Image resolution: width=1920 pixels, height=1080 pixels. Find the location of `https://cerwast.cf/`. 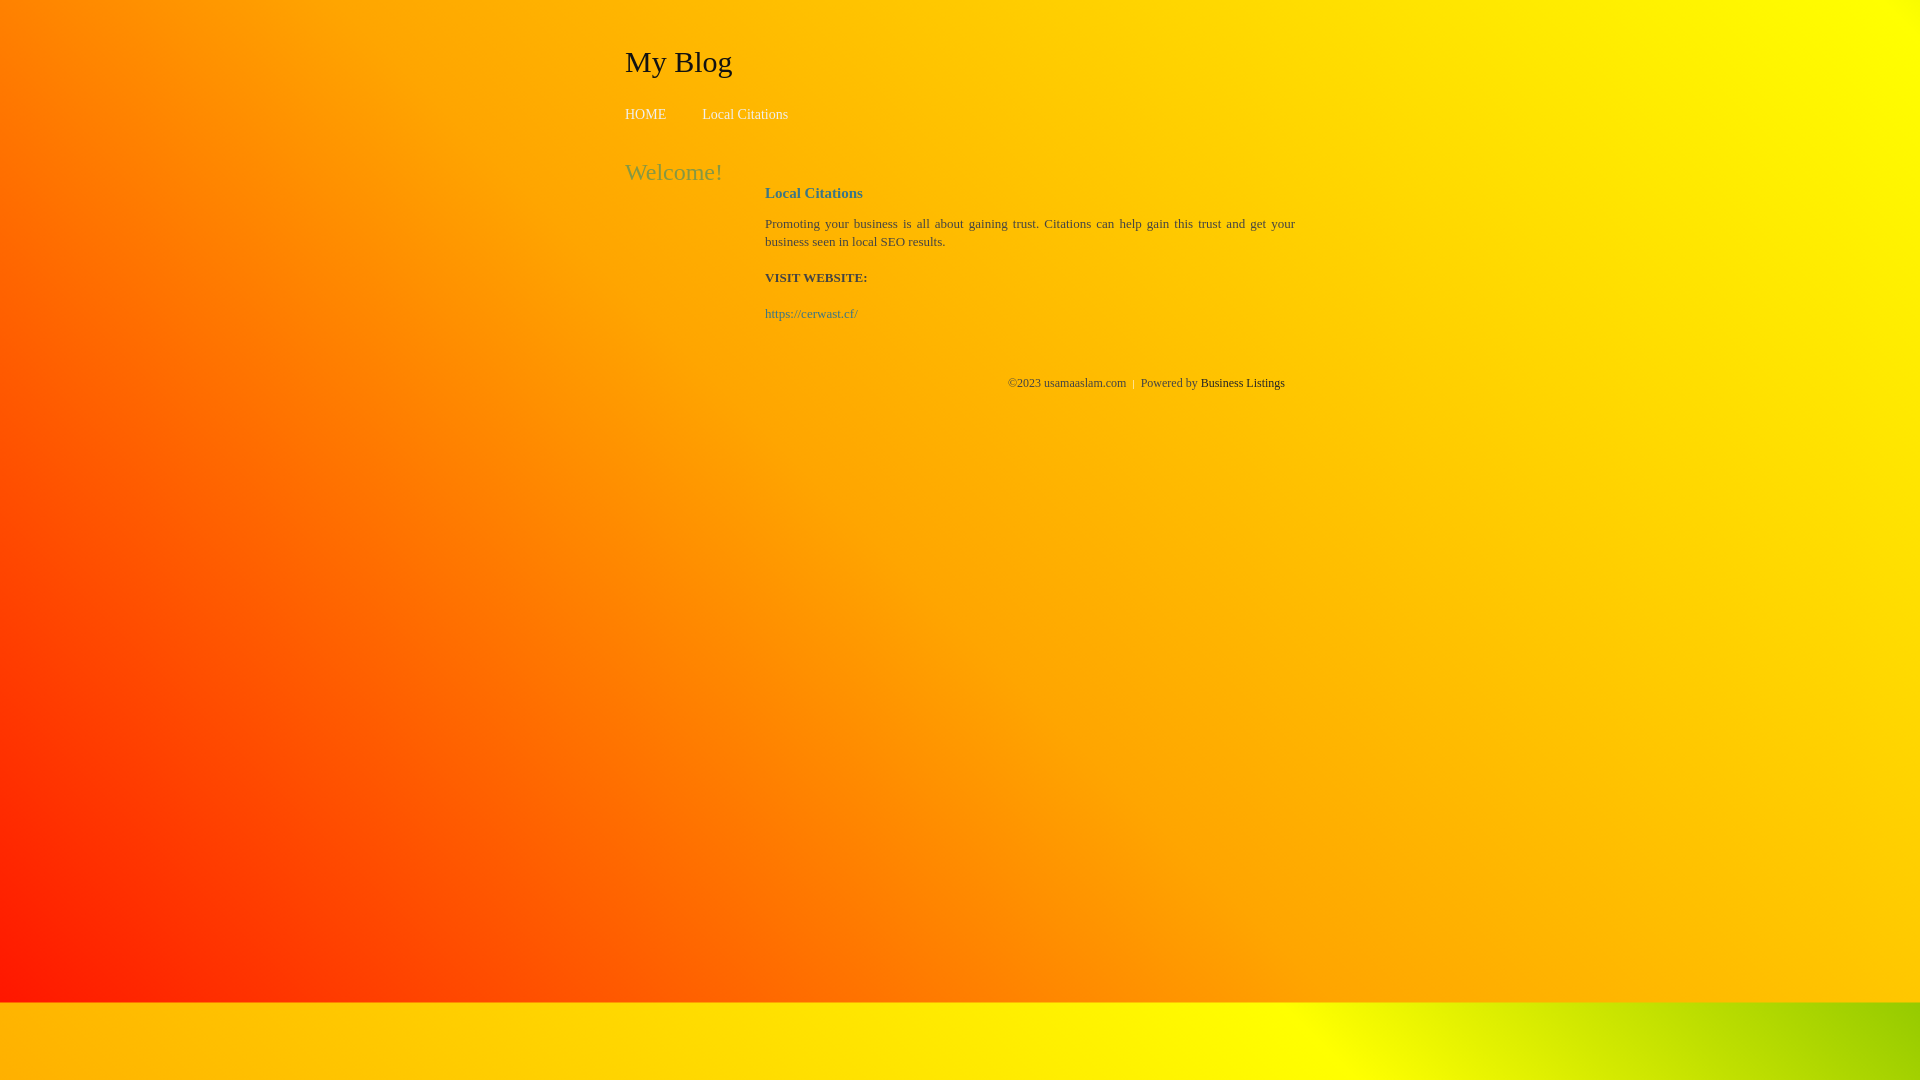

https://cerwast.cf/ is located at coordinates (812, 314).